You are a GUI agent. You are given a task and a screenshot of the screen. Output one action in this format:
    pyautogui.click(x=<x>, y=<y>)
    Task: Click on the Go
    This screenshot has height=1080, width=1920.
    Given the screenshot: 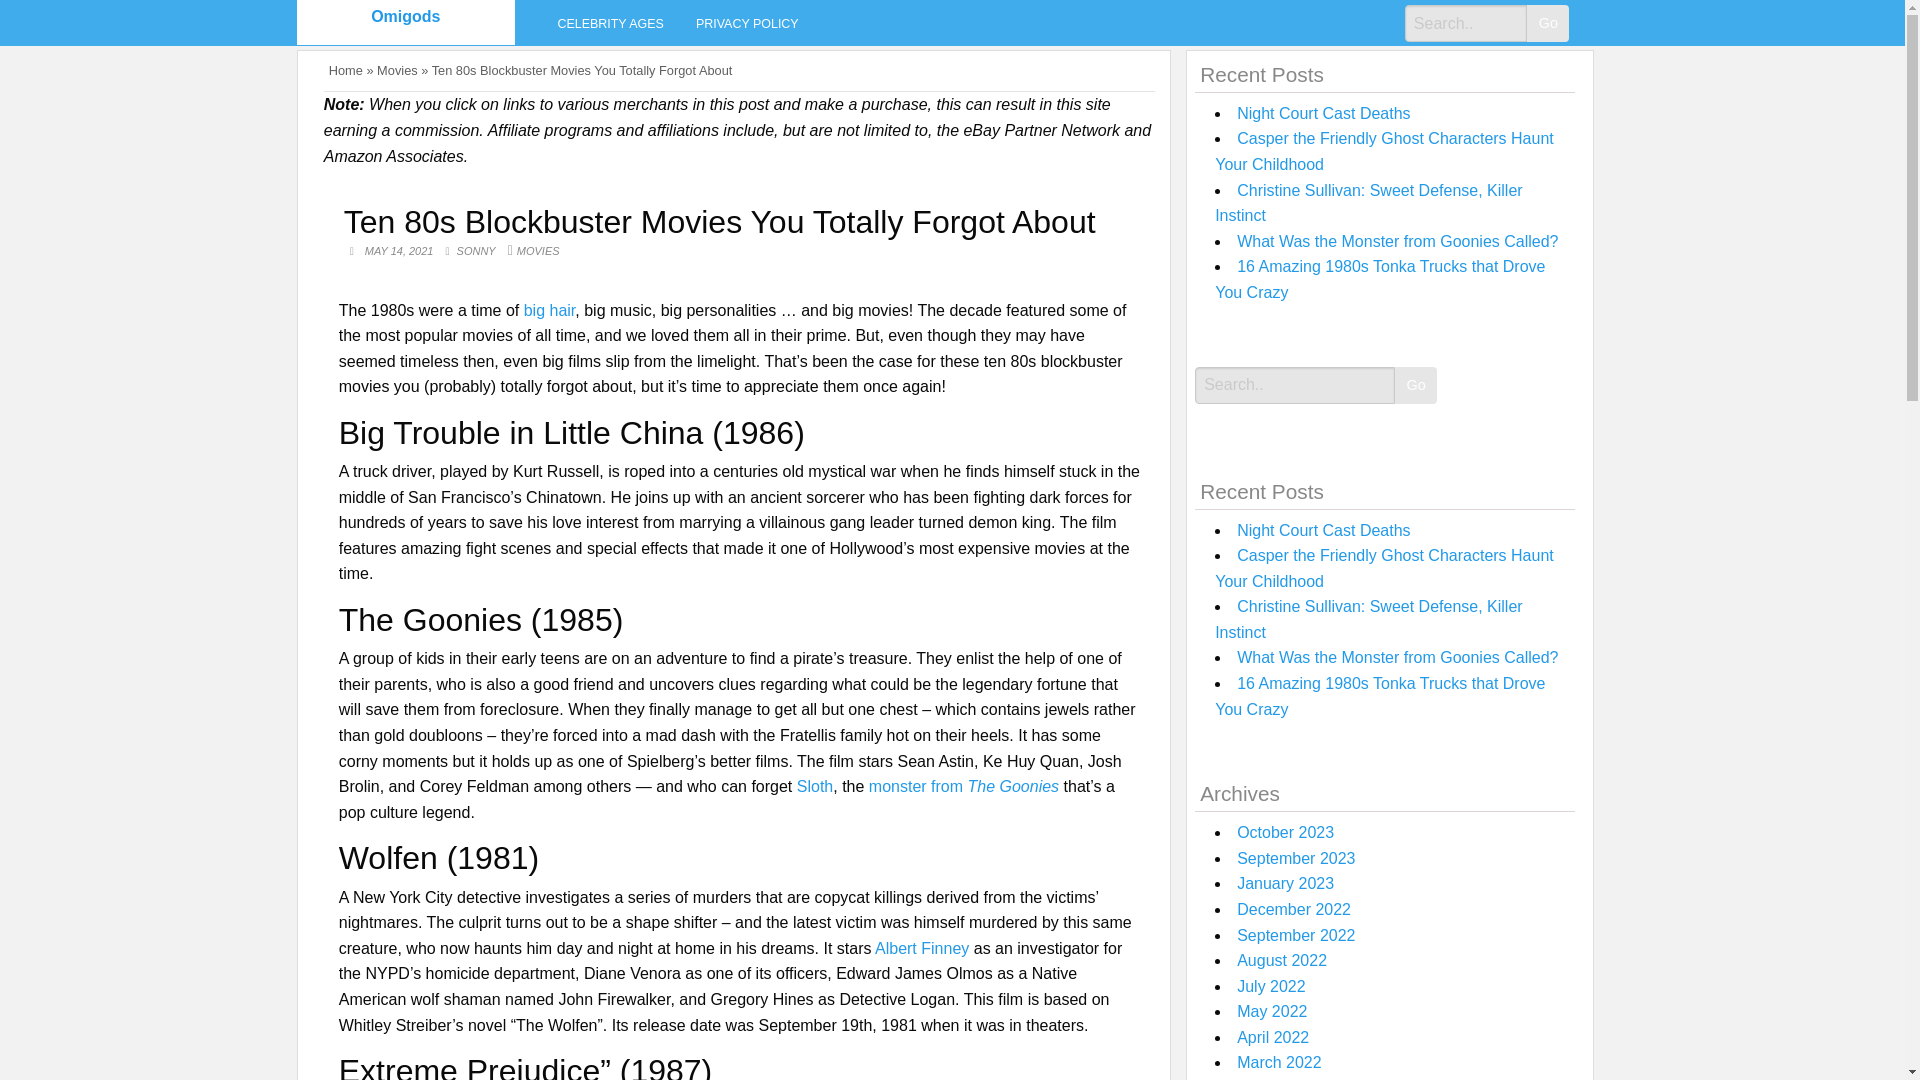 What is the action you would take?
    pyautogui.click(x=1547, y=24)
    